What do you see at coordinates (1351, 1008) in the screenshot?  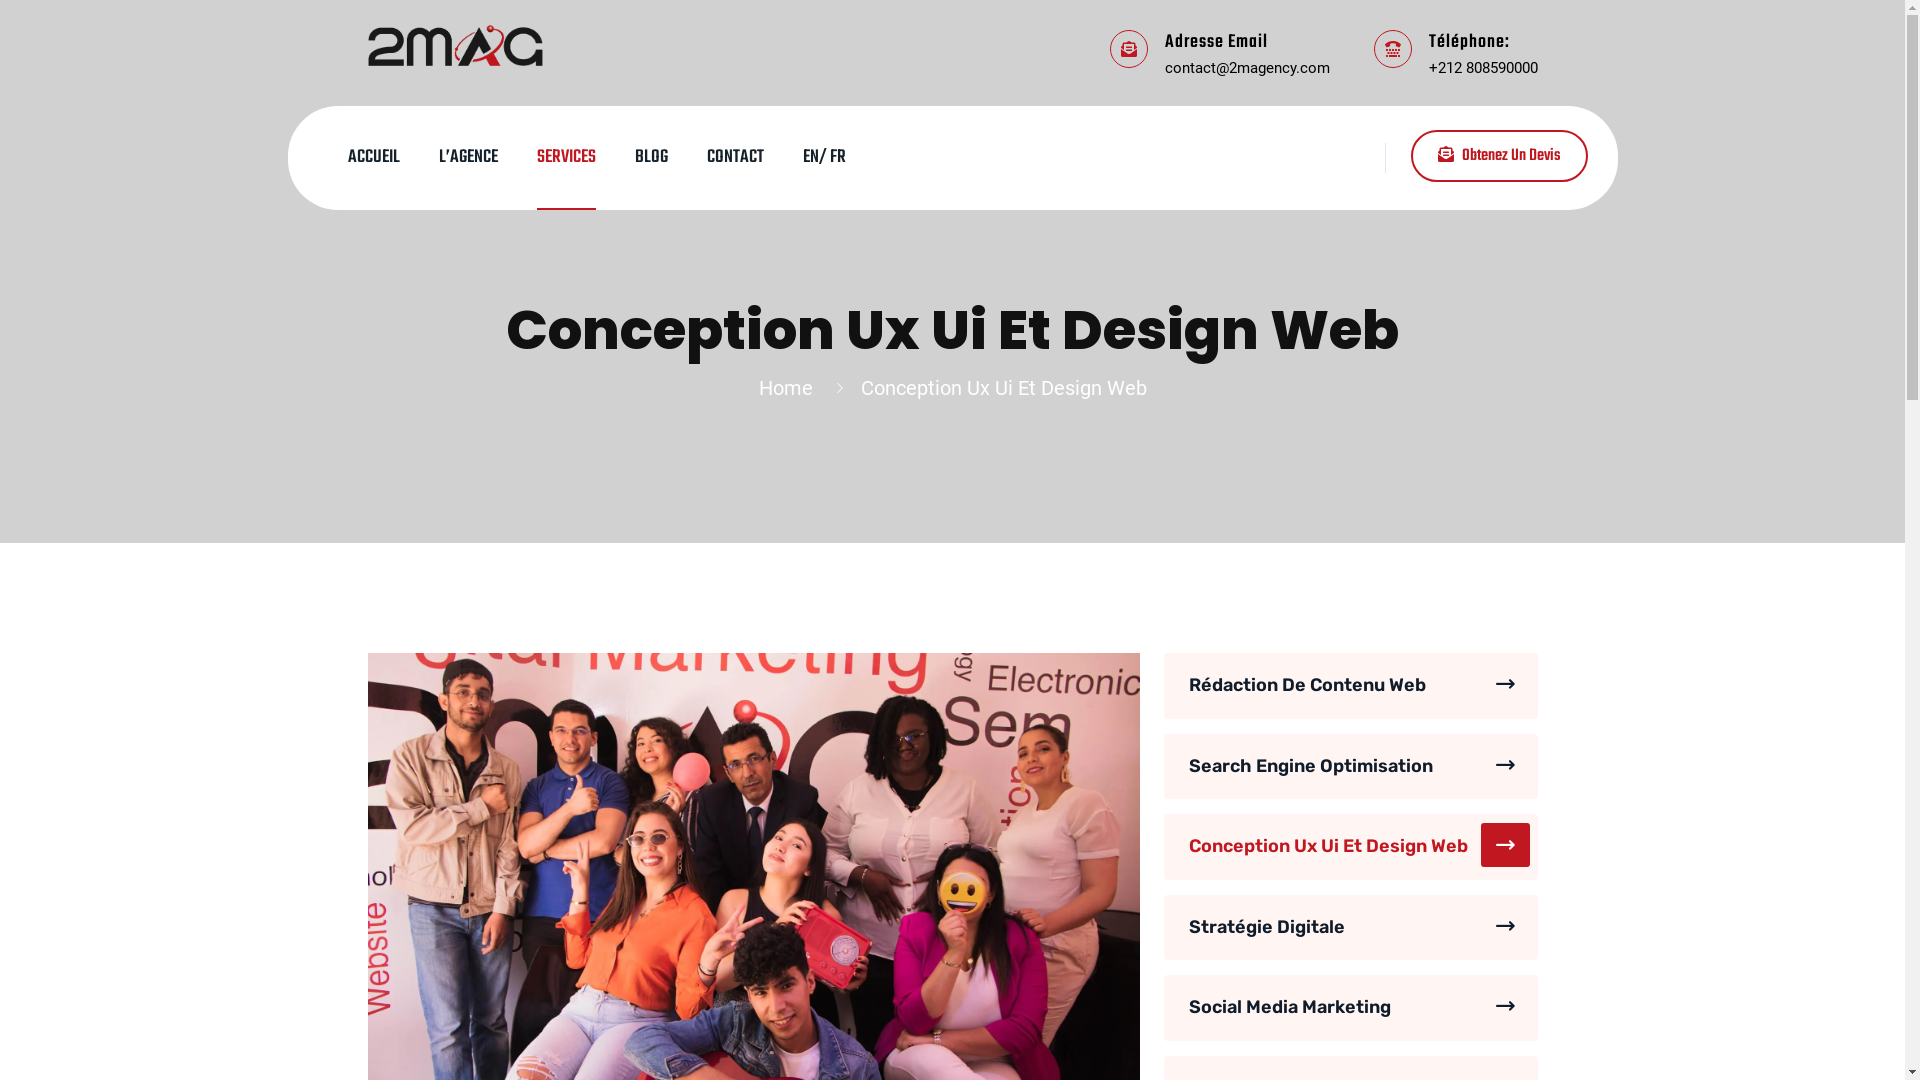 I see `Social Media Marketing` at bounding box center [1351, 1008].